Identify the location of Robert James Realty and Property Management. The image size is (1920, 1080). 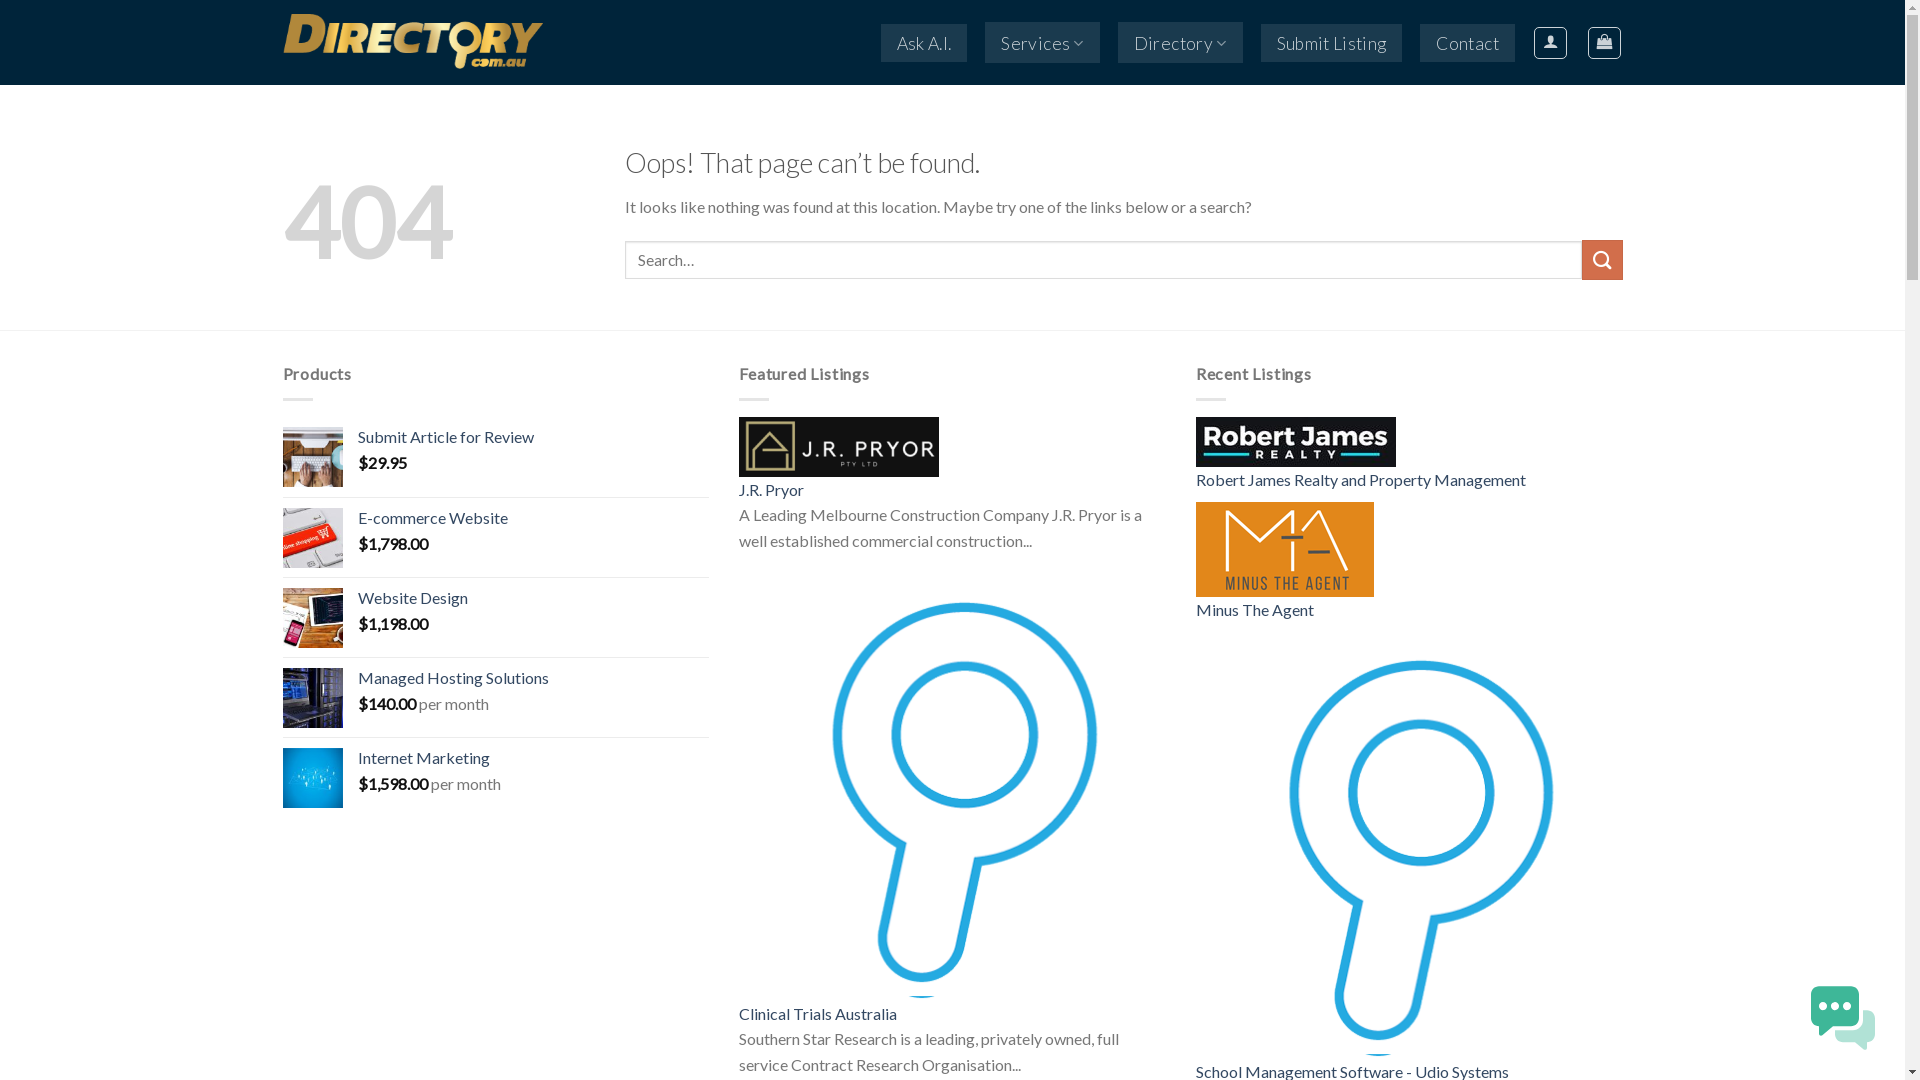
(1361, 480).